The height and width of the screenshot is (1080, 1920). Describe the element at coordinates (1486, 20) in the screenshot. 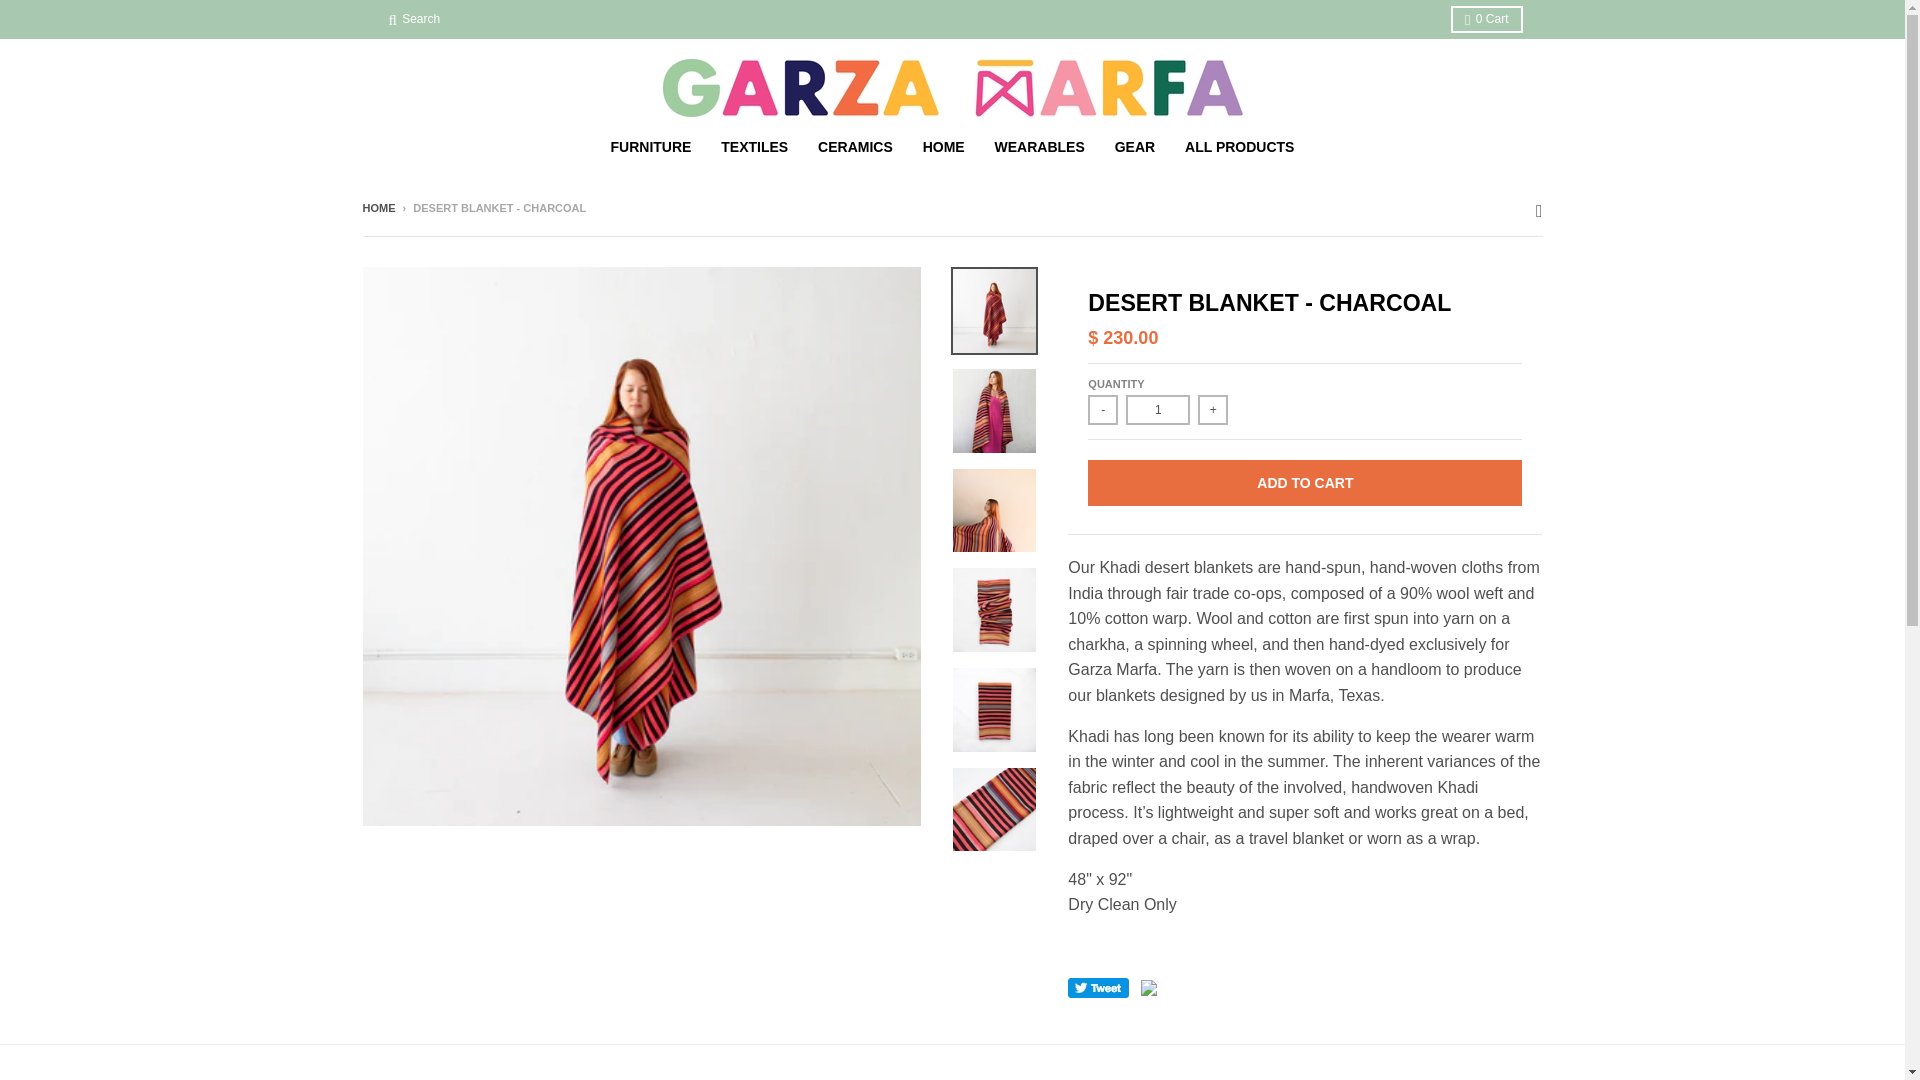

I see `0 Cart` at that location.